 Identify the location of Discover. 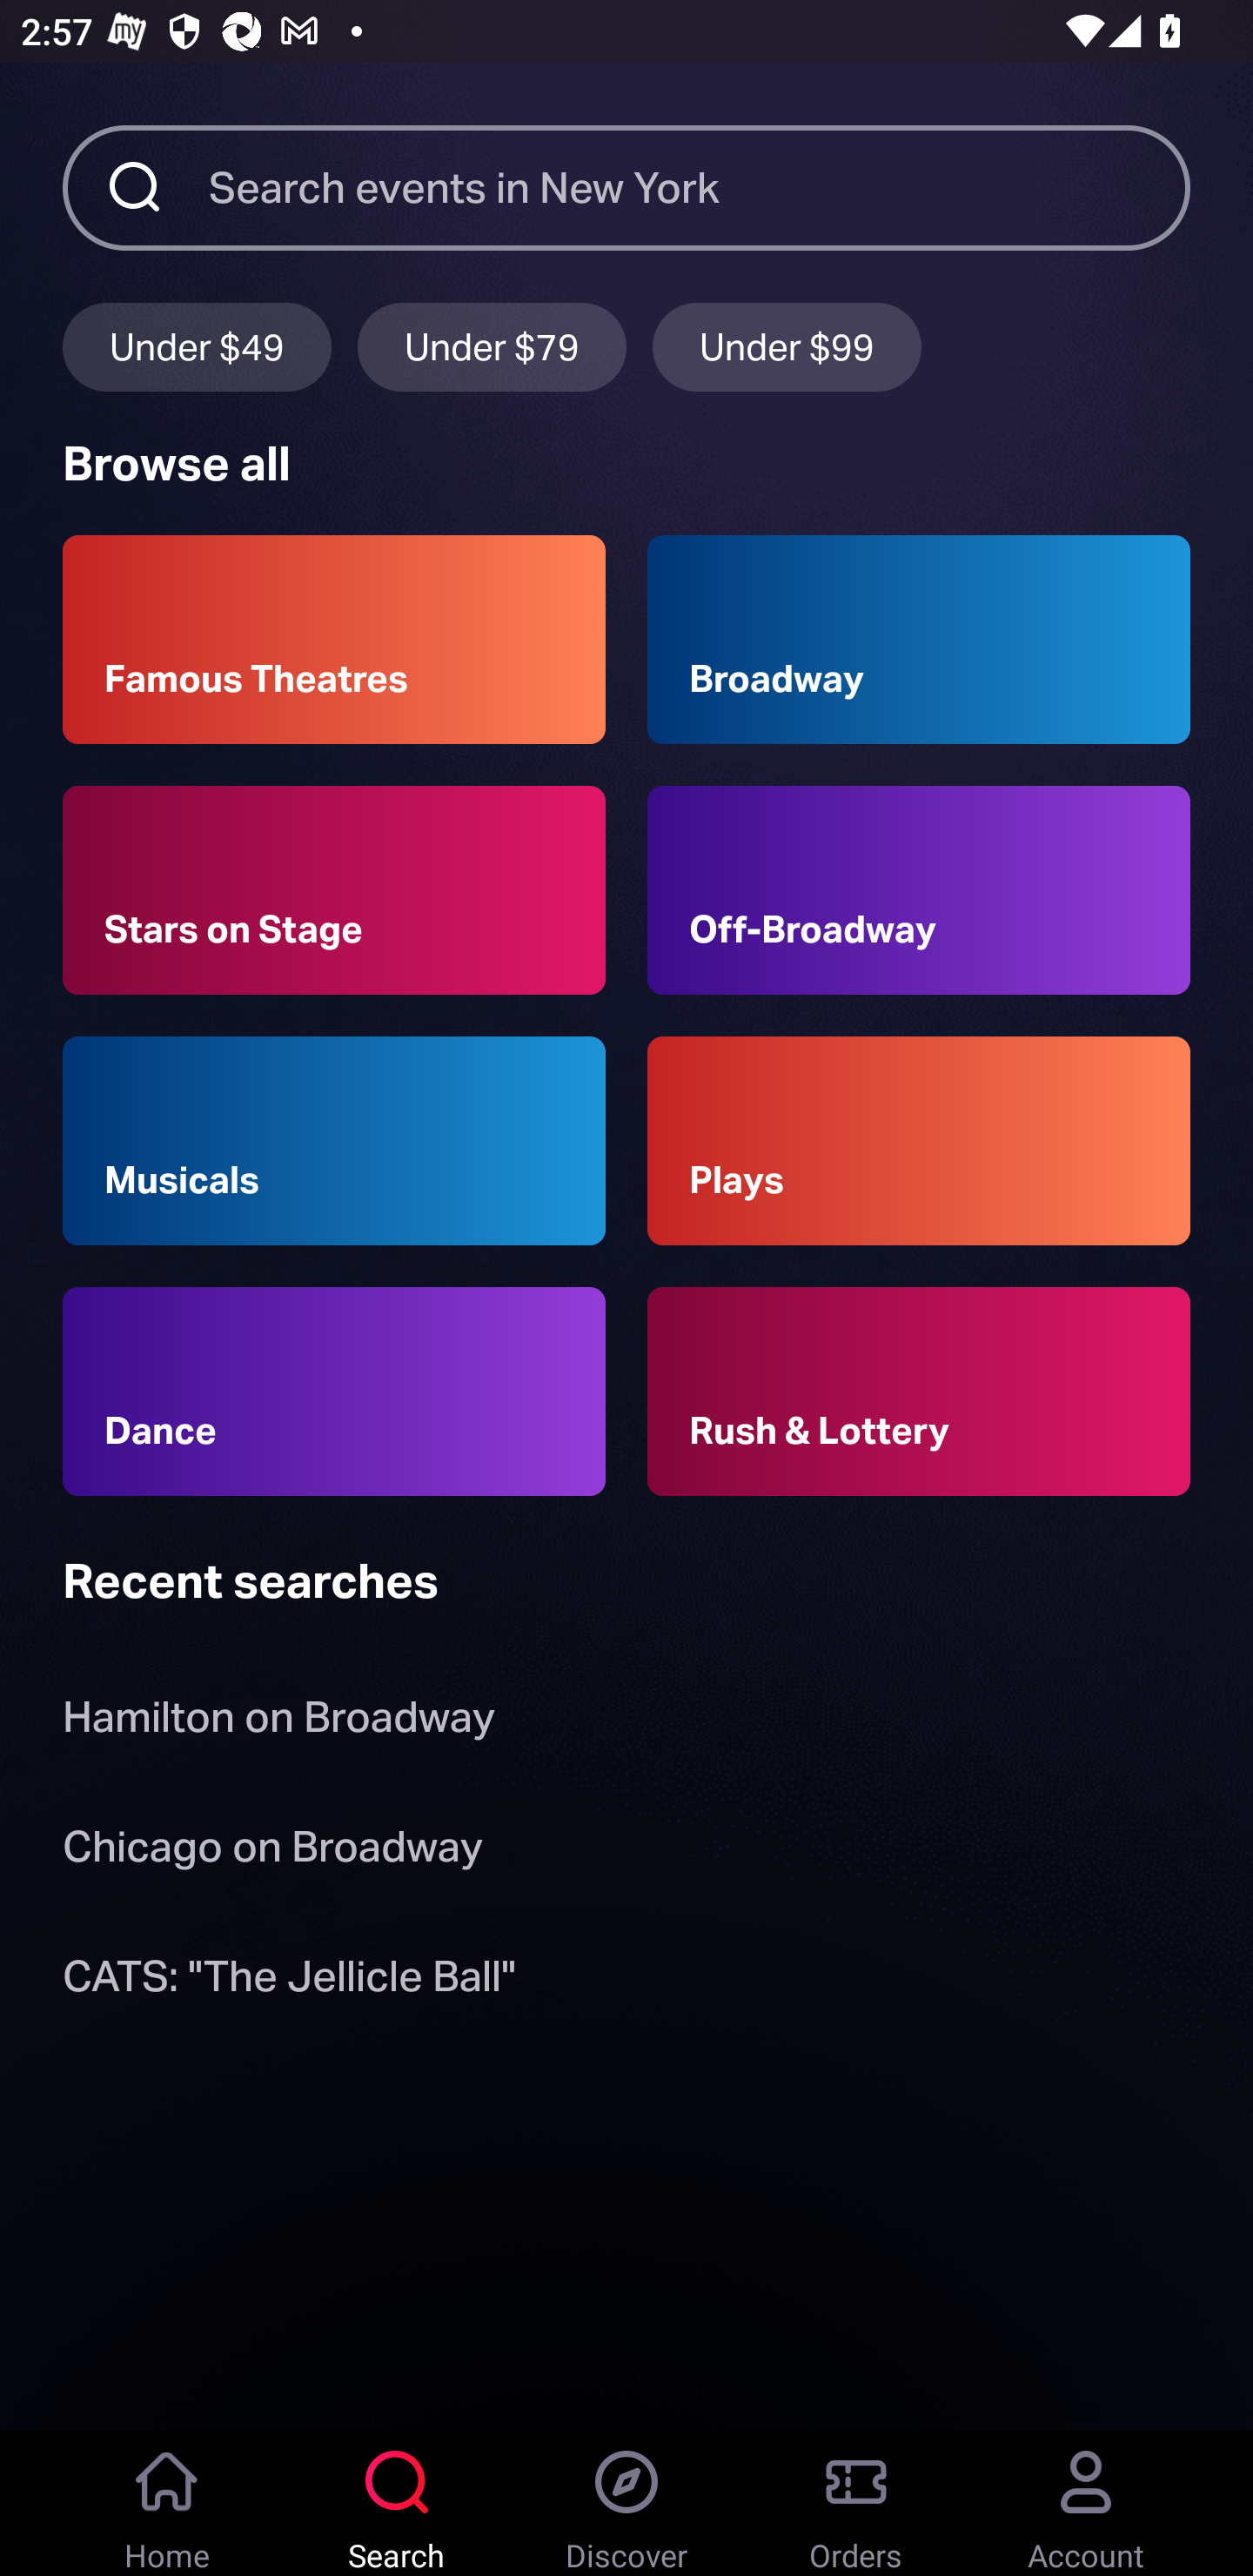
(626, 2503).